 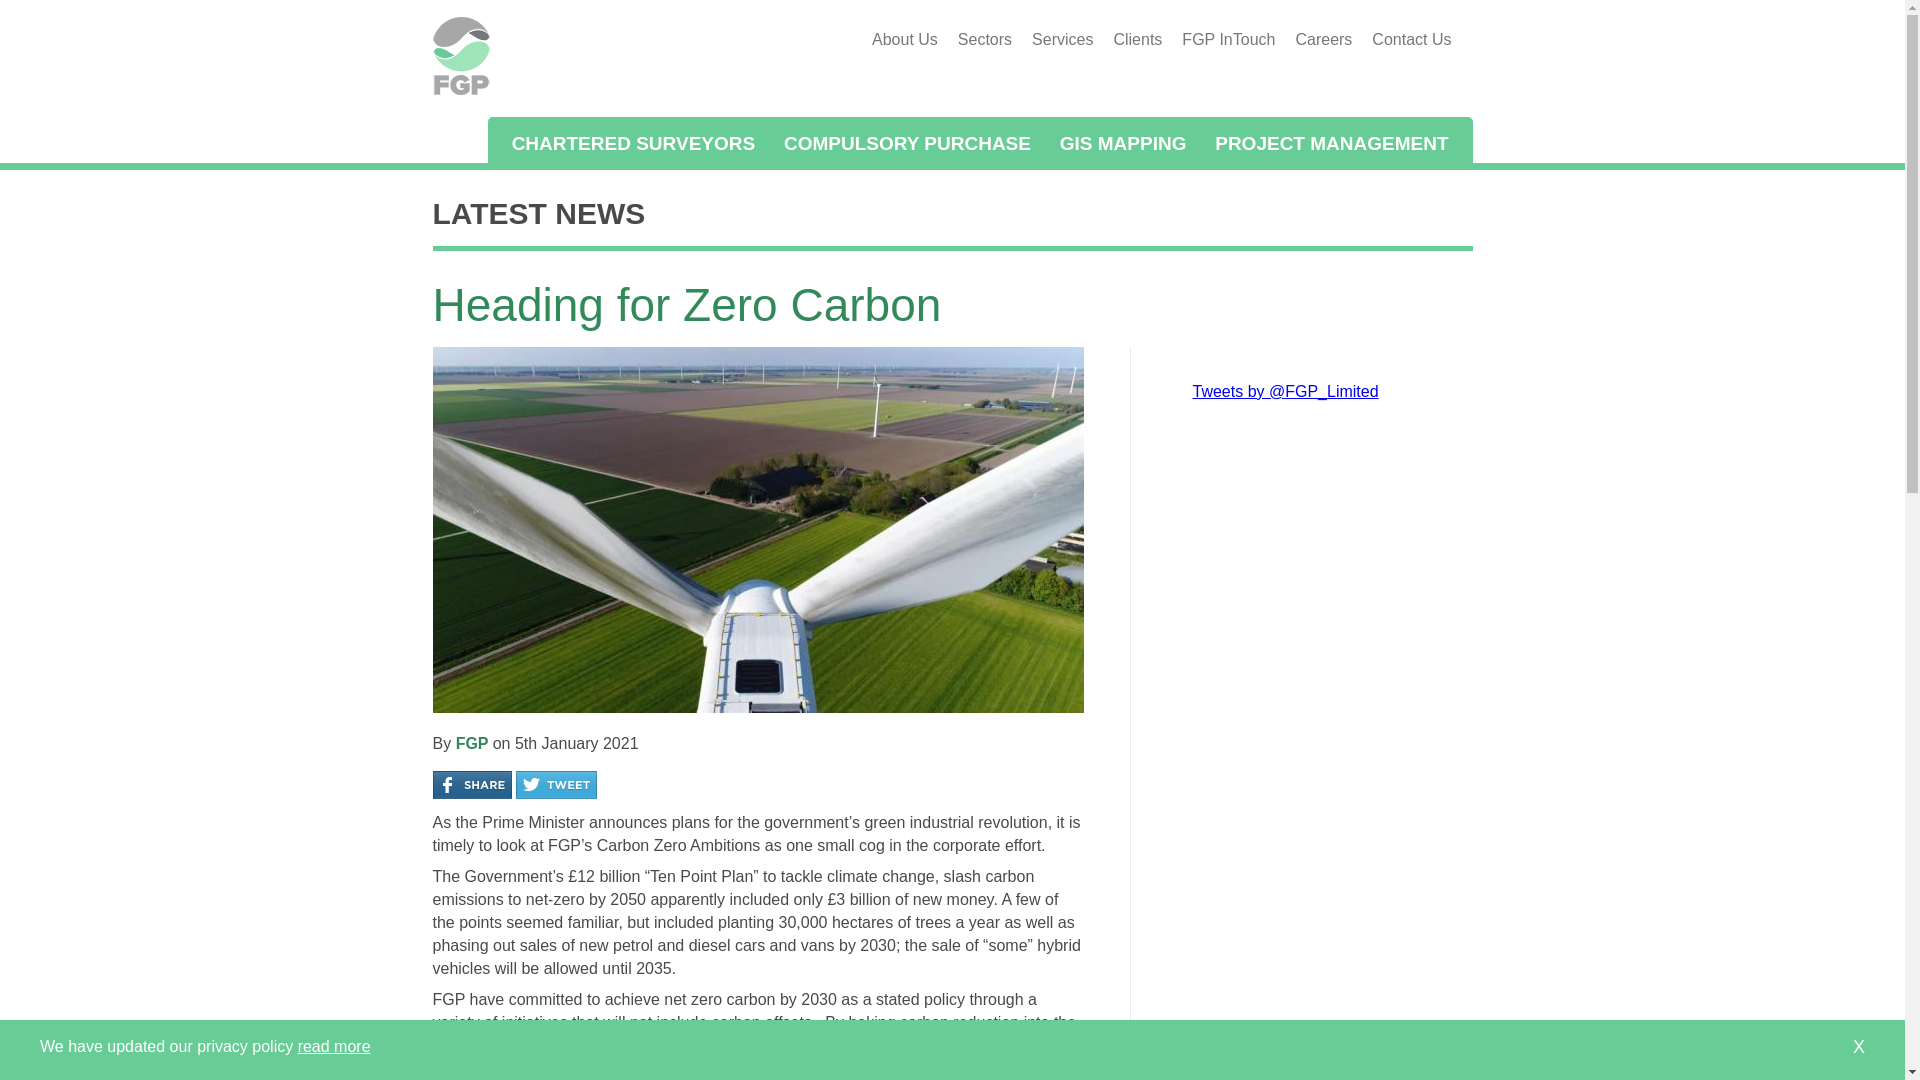 What do you see at coordinates (905, 40) in the screenshot?
I see `About Us` at bounding box center [905, 40].